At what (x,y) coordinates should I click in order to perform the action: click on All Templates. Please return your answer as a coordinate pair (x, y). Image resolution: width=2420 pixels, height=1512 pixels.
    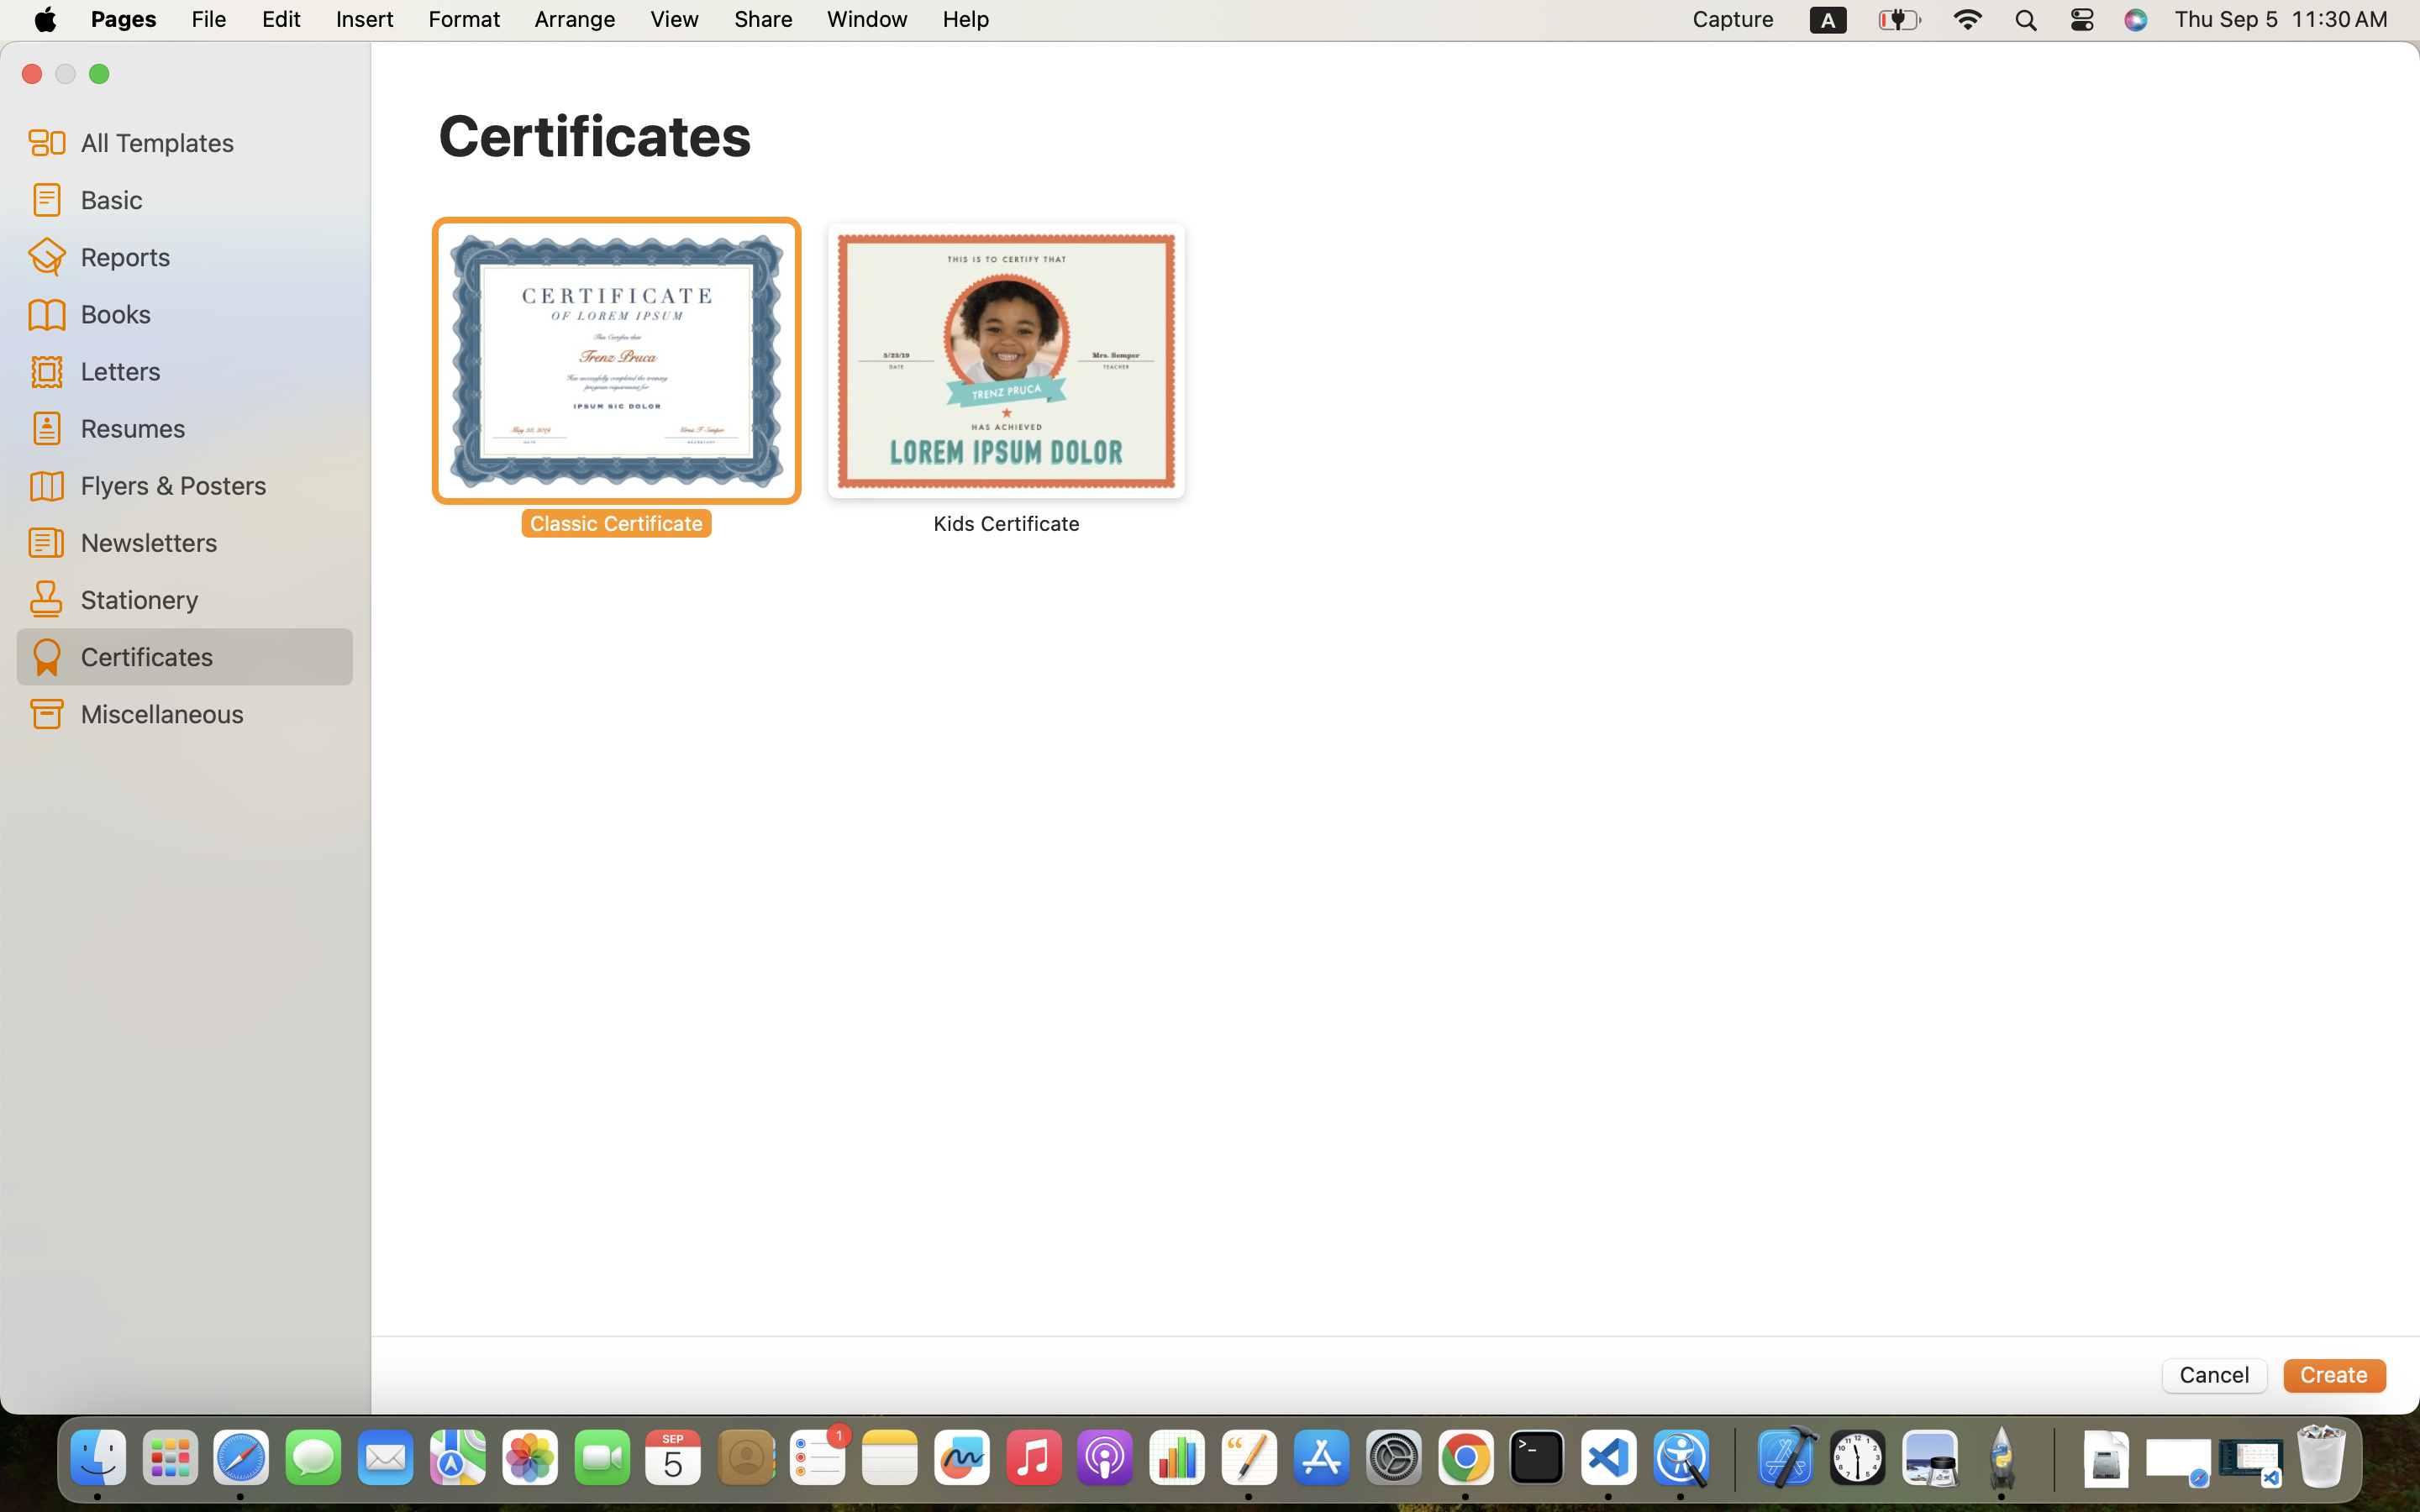
    Looking at the image, I should click on (210, 142).